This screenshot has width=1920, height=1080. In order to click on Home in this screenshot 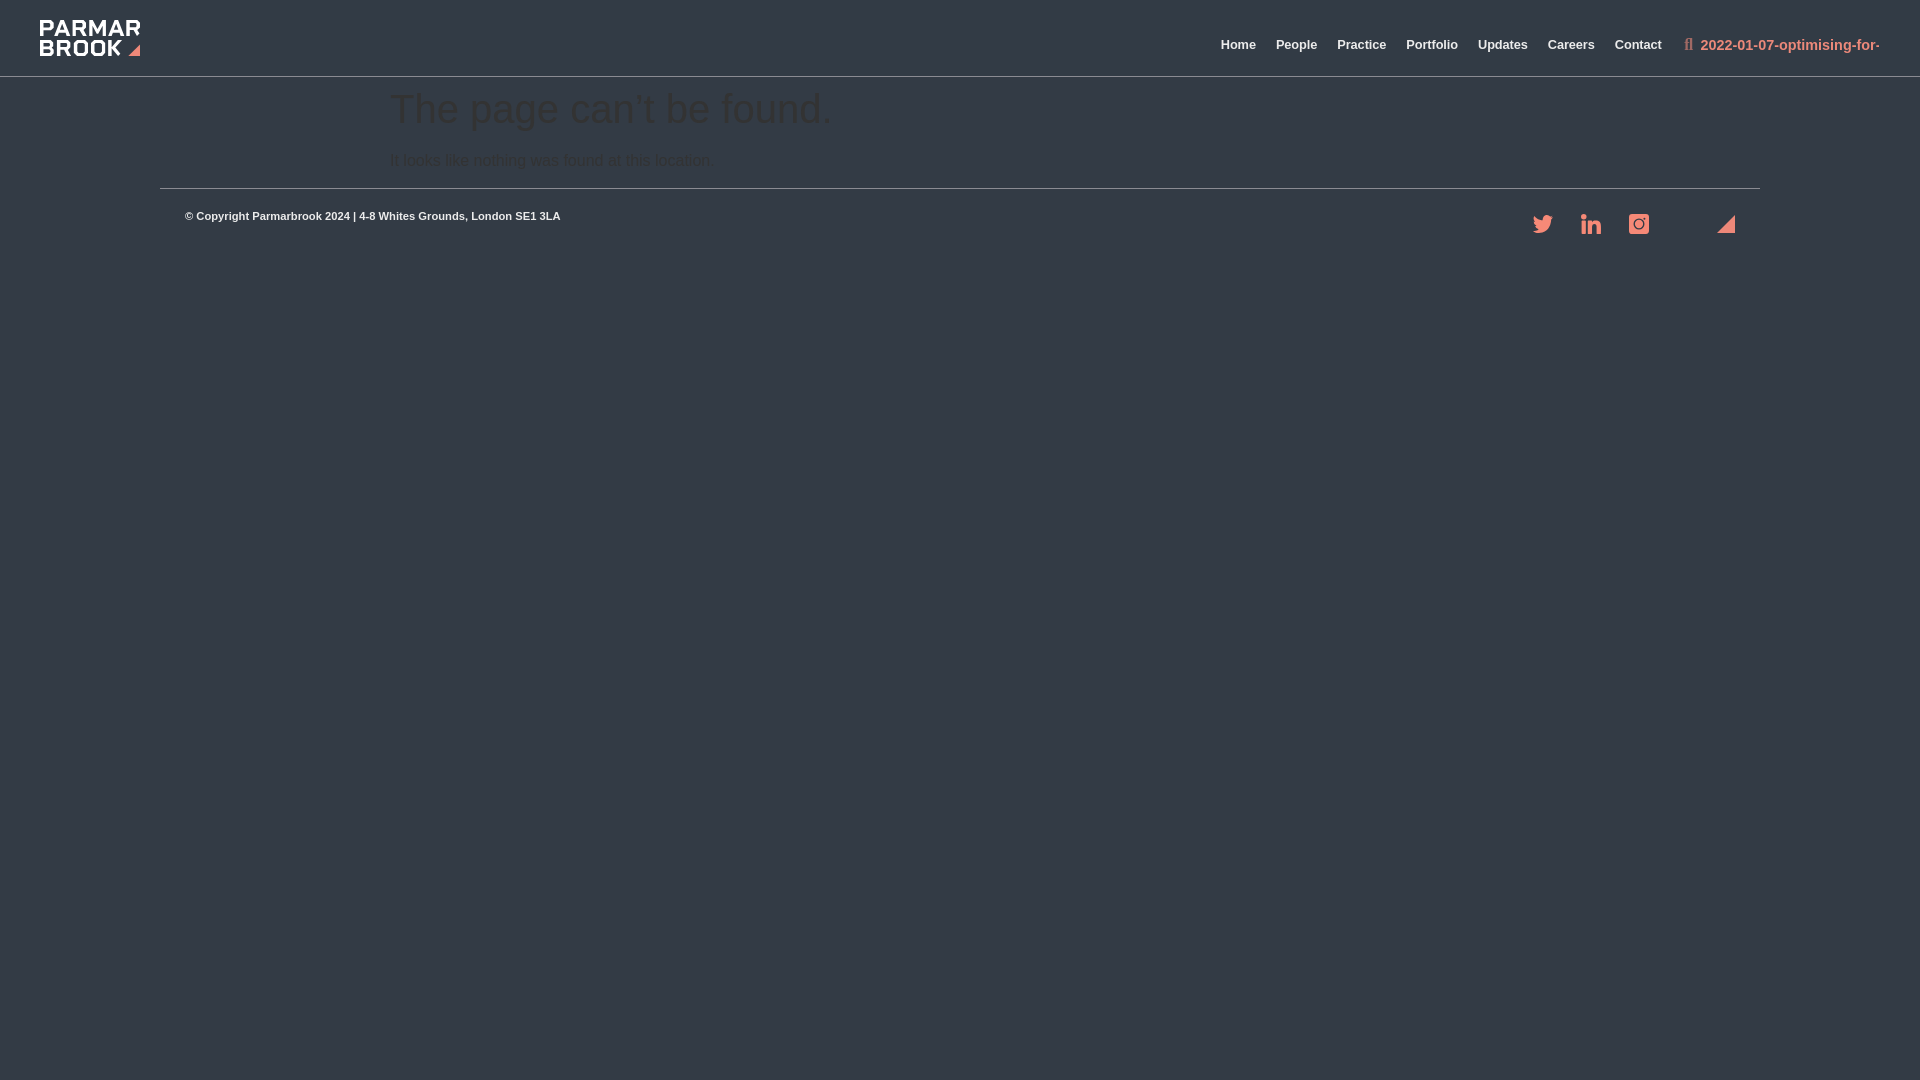, I will do `click(1238, 44)`.